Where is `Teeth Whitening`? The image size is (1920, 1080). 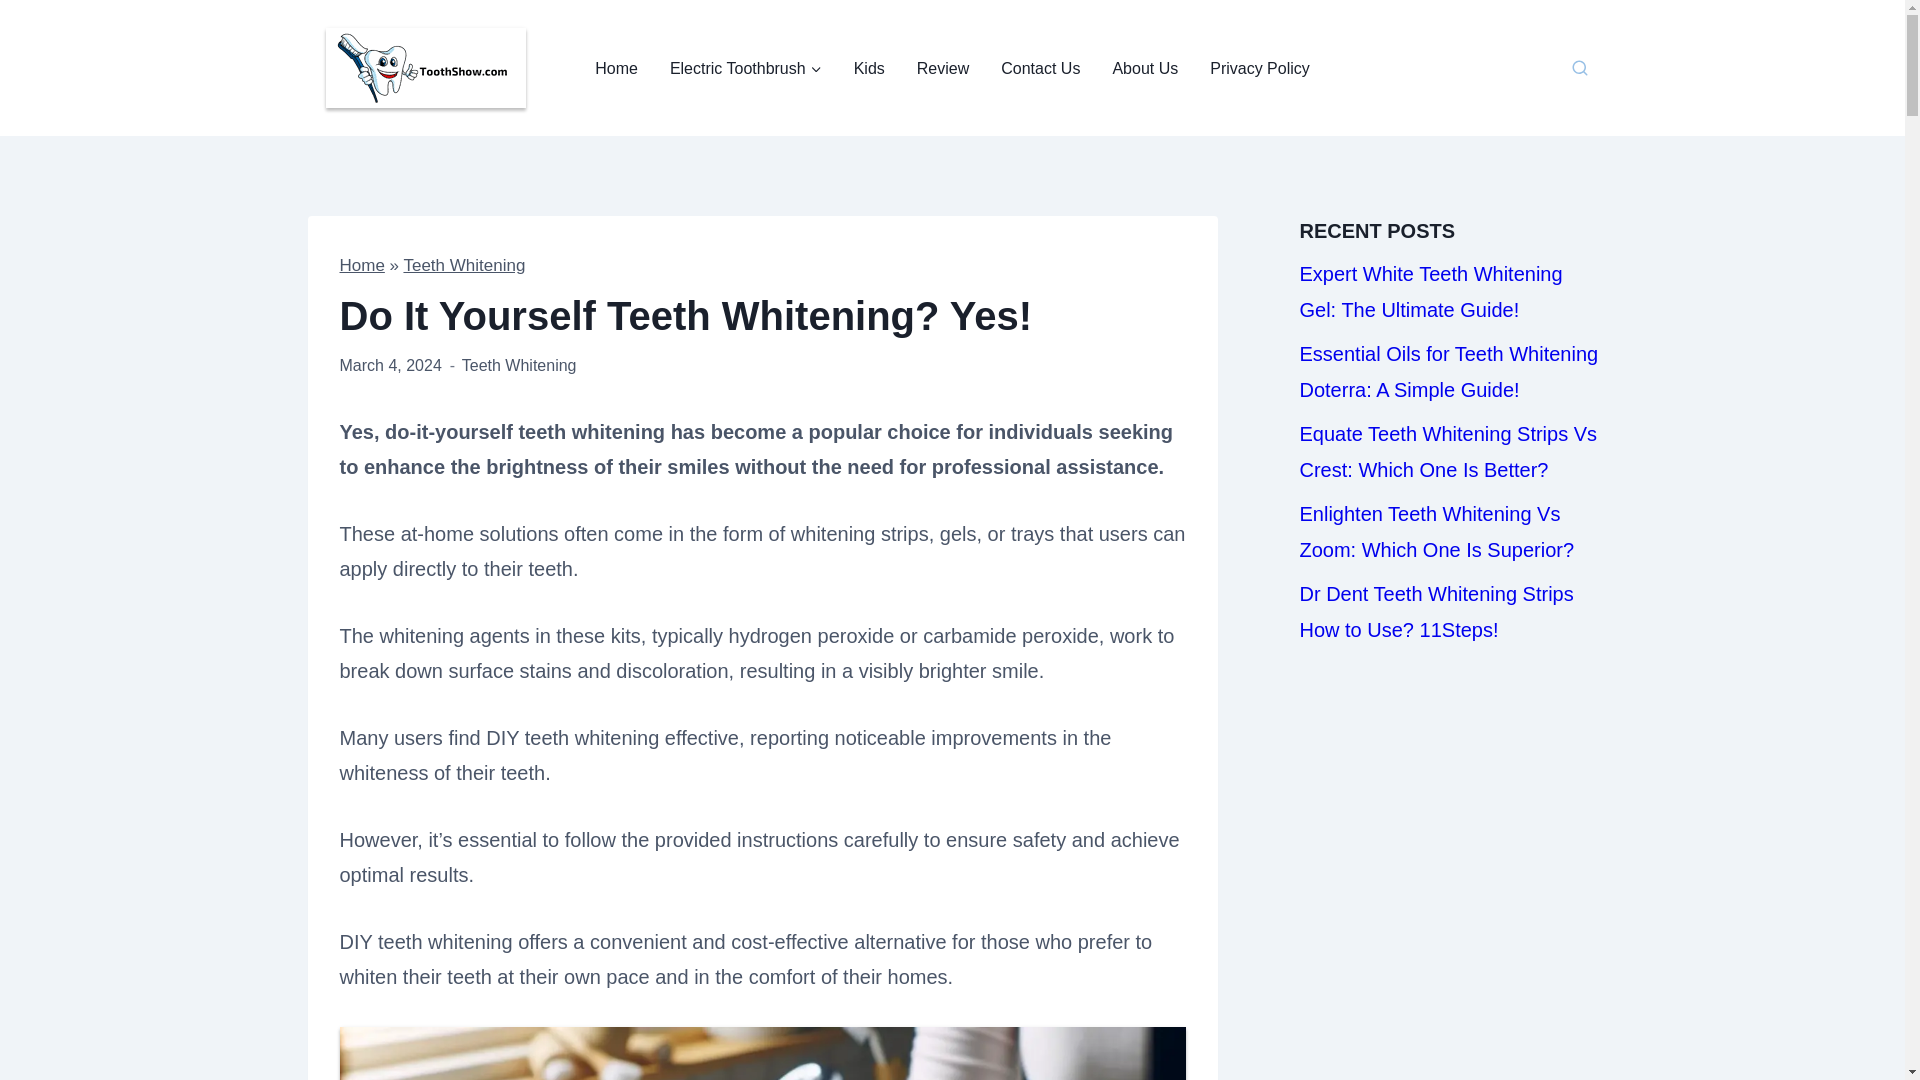
Teeth Whitening is located at coordinates (520, 365).